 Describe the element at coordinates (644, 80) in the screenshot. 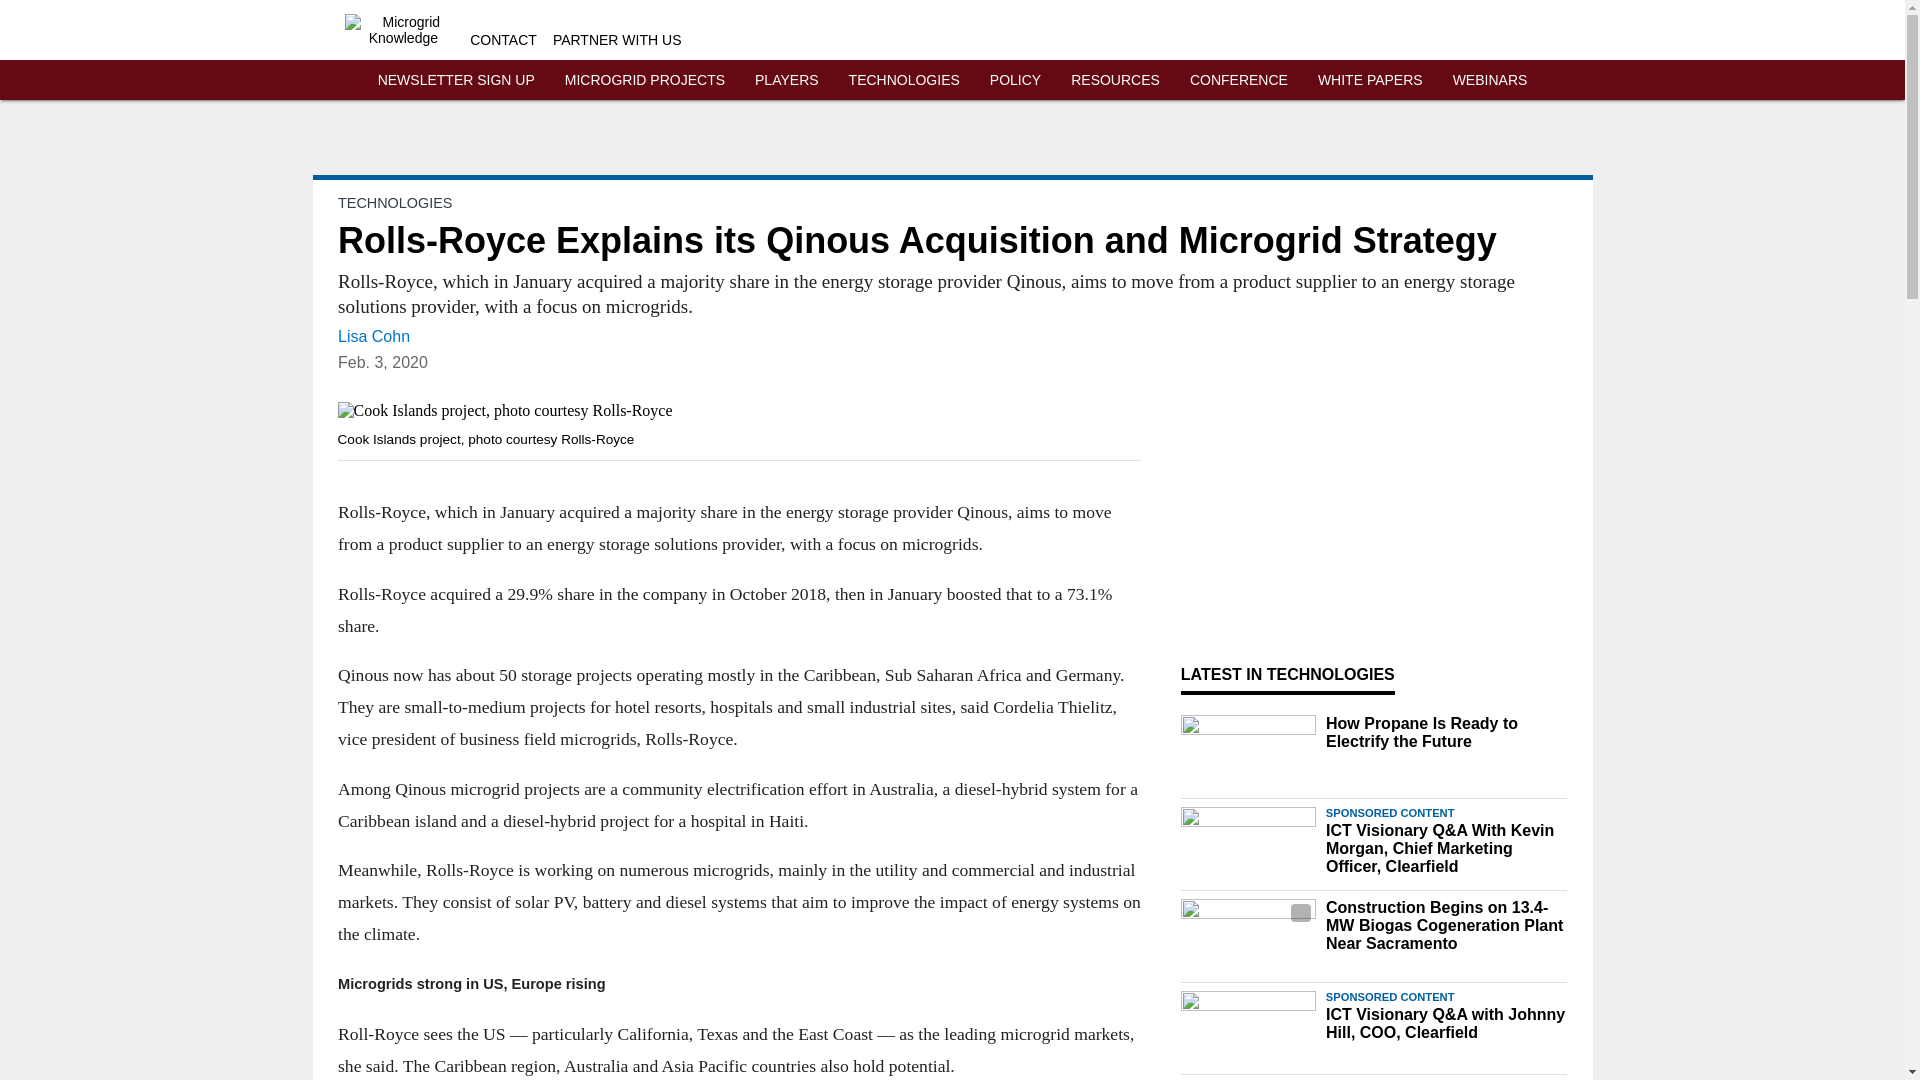

I see `MICROGRID PROJECTS` at that location.